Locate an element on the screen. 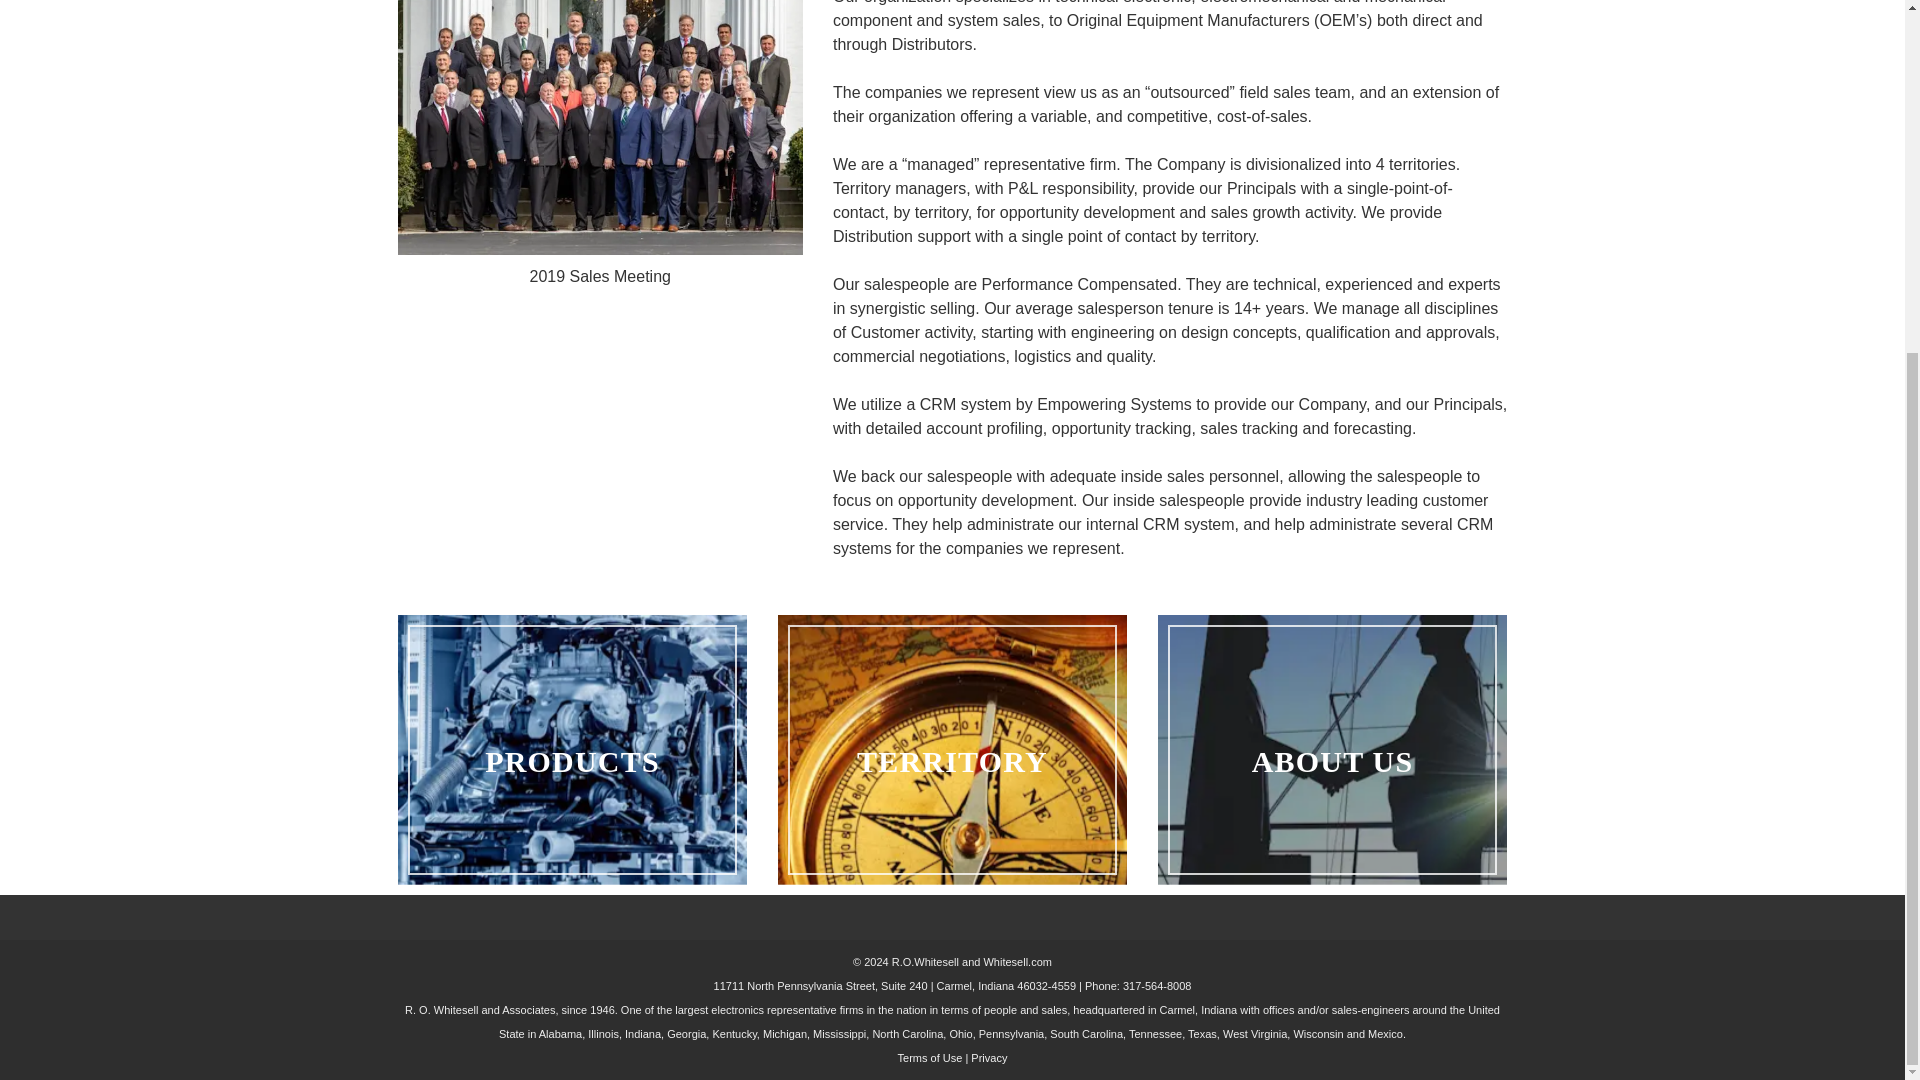 The height and width of the screenshot is (1080, 1920). ABOUT US is located at coordinates (1332, 749).